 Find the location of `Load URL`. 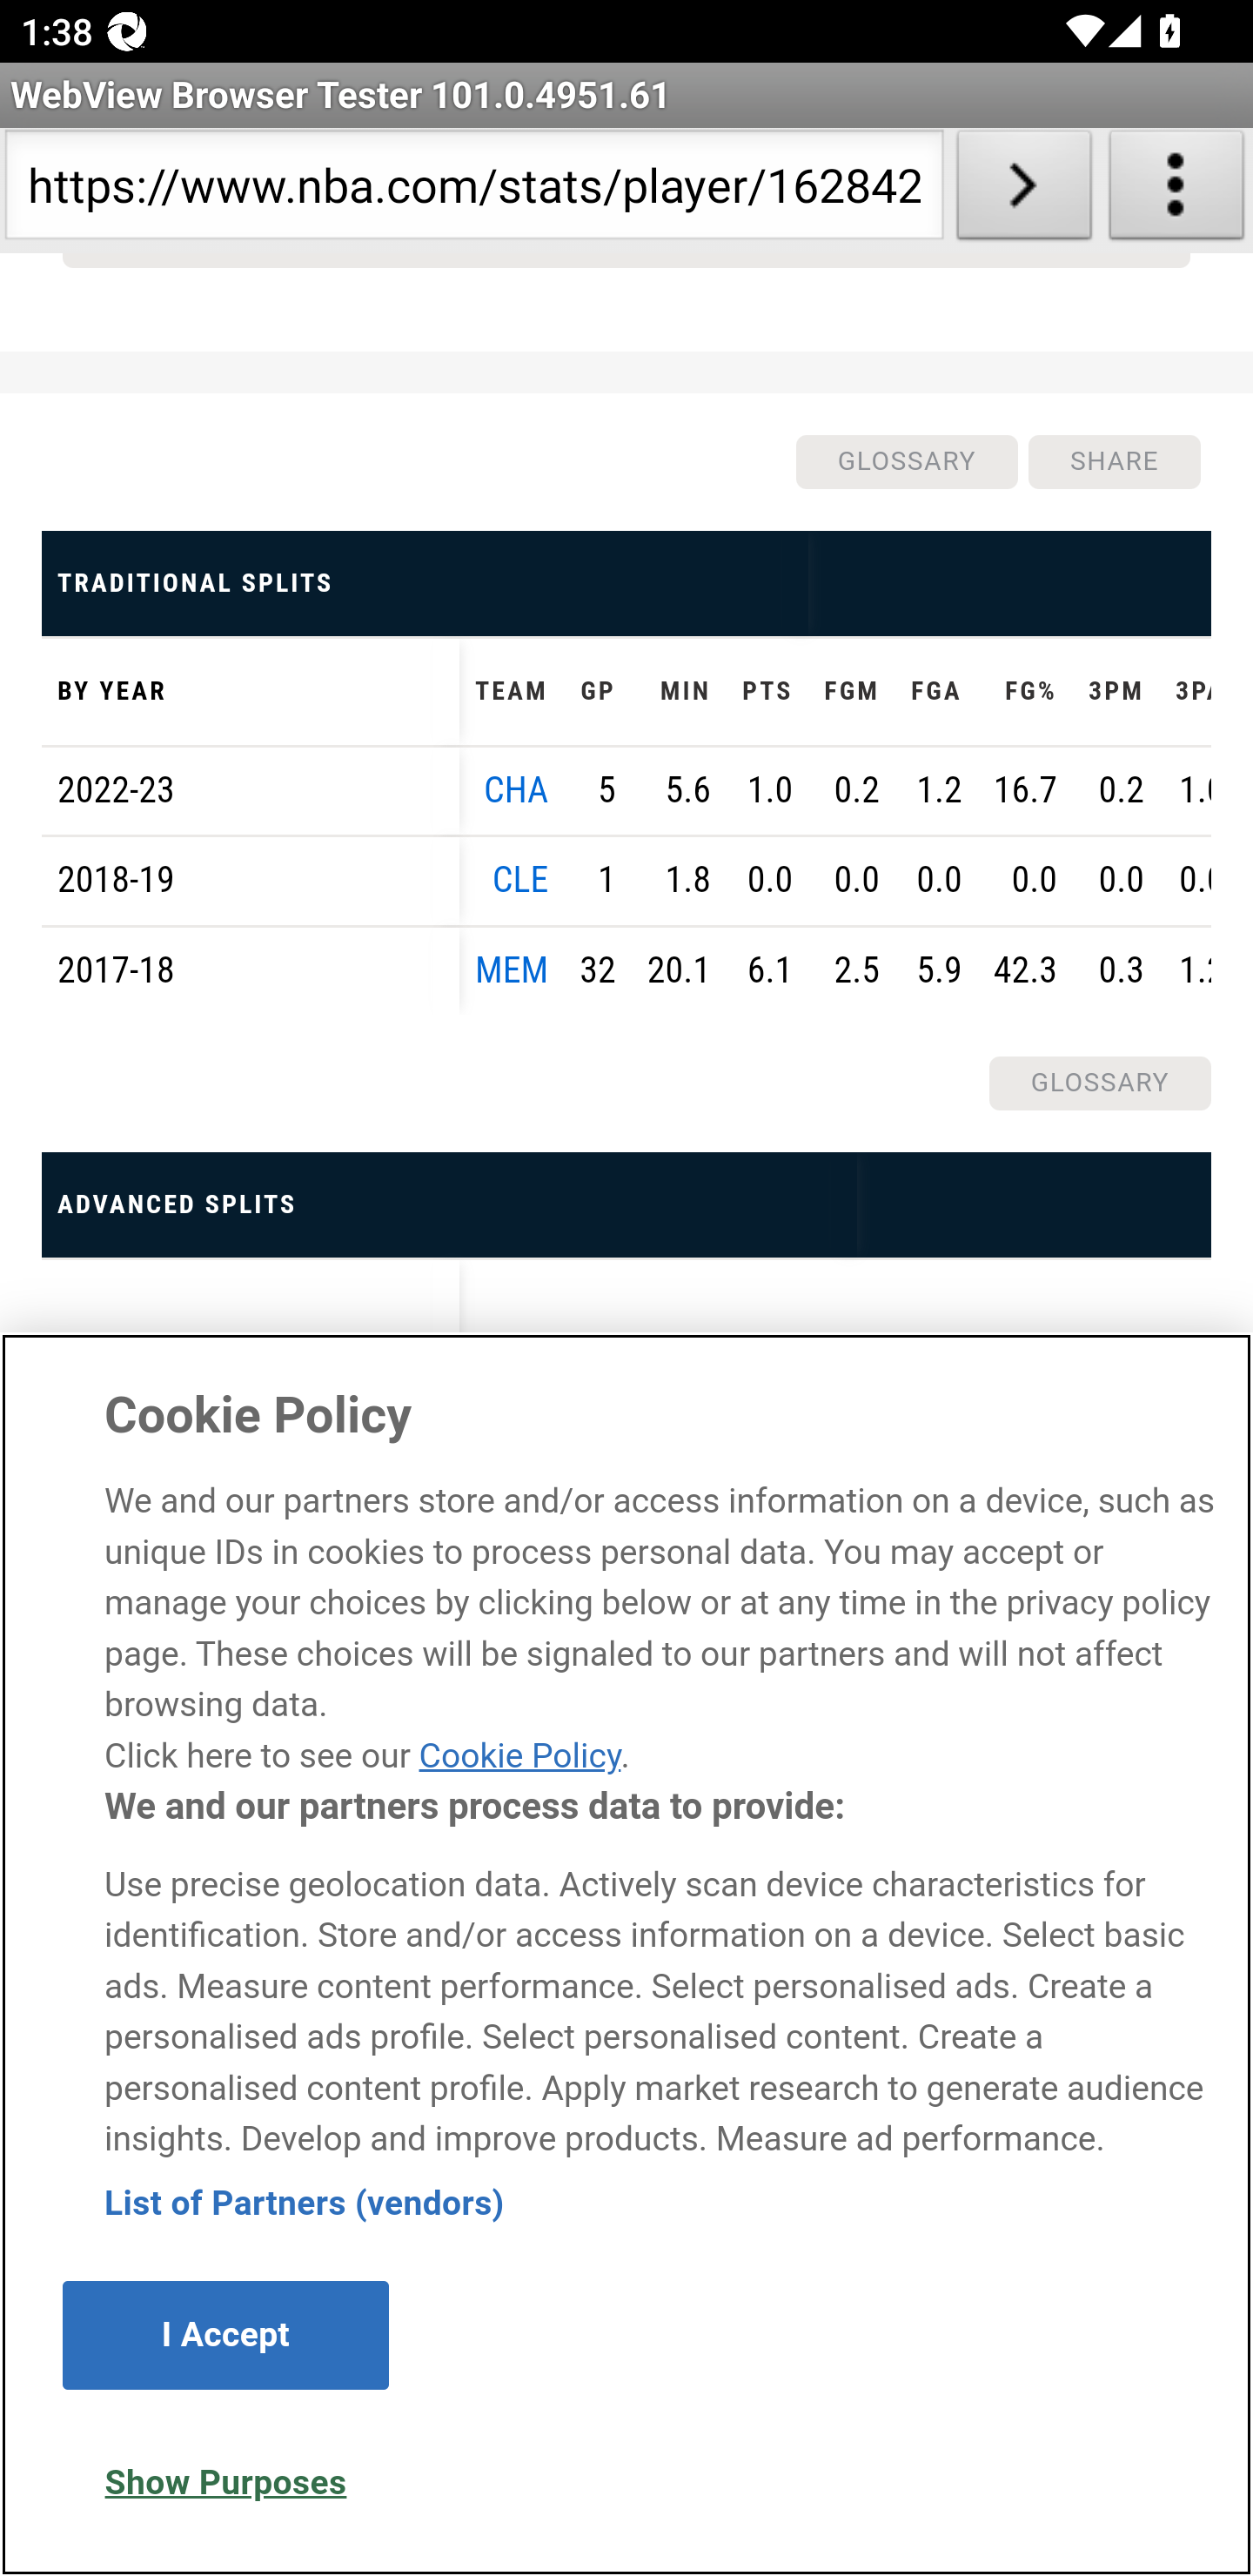

Load URL is located at coordinates (1024, 191).